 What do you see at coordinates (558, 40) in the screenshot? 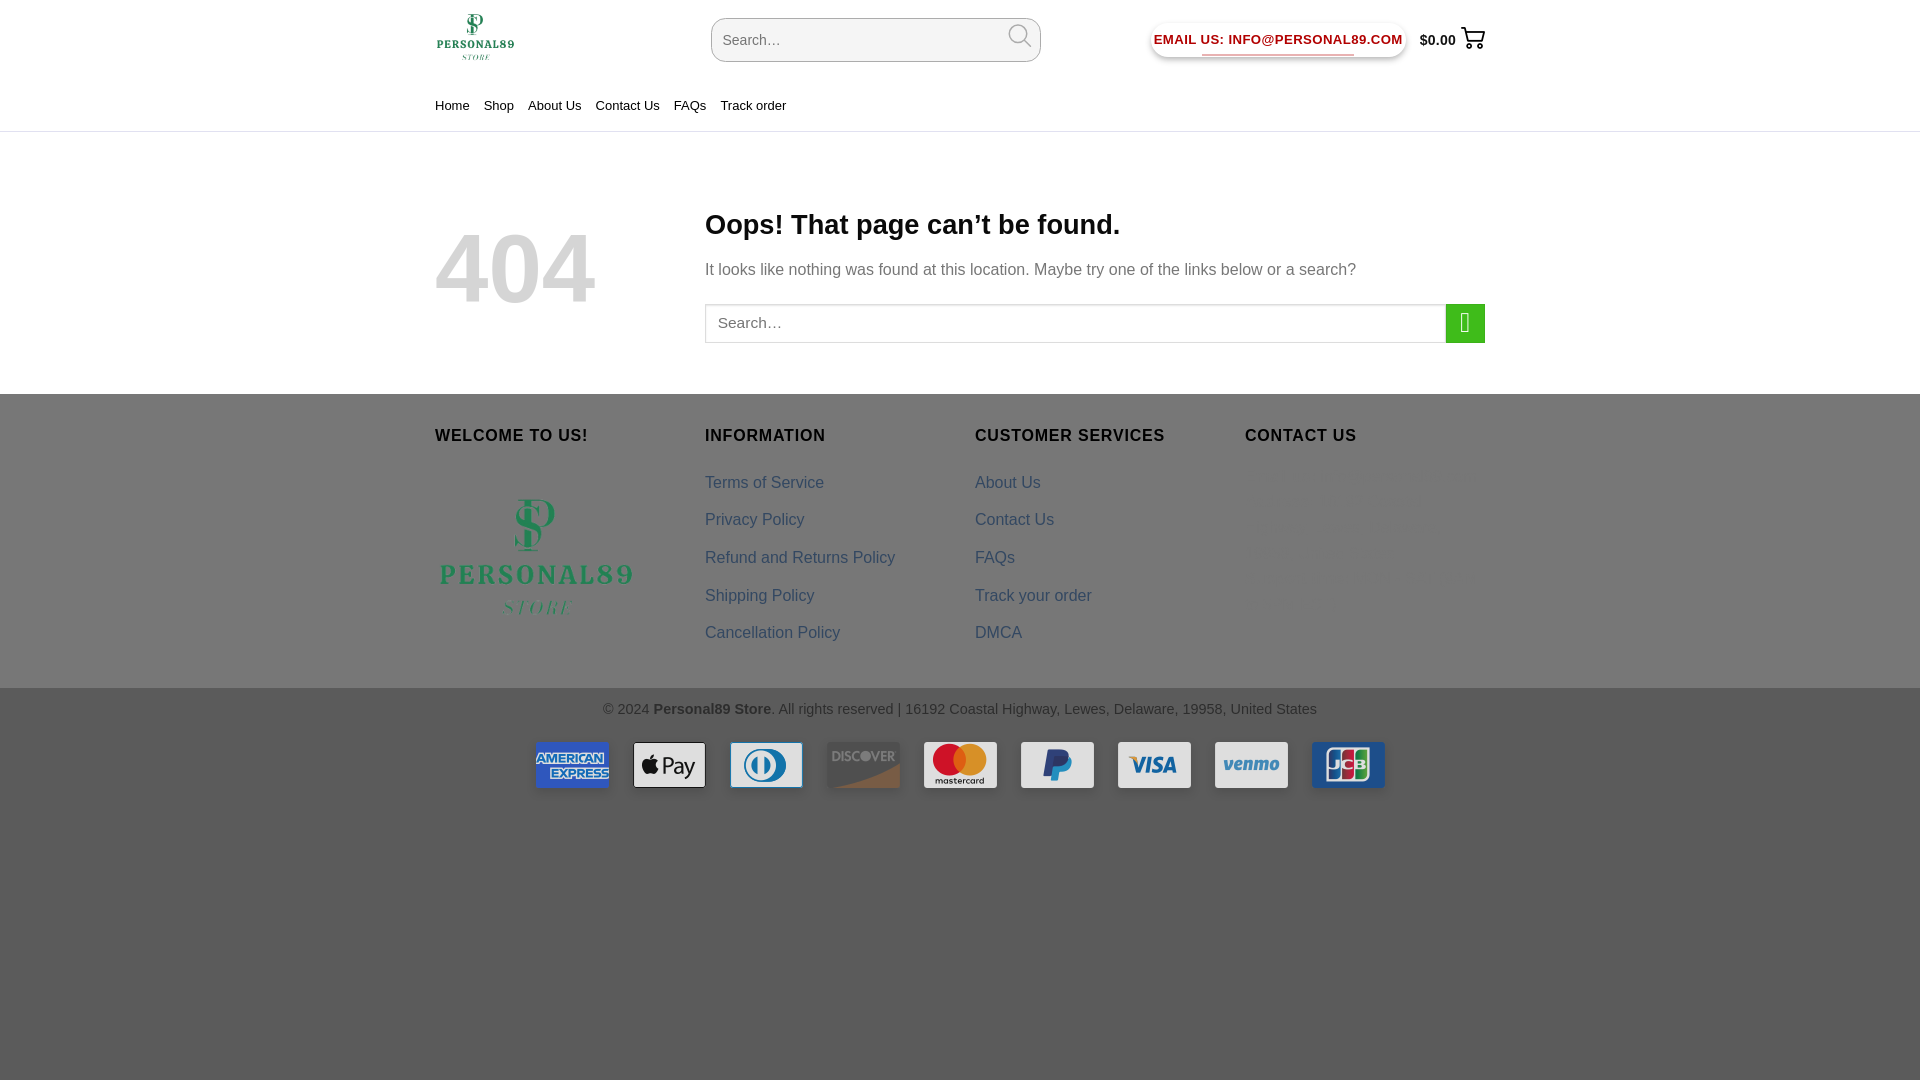
I see `Personal89 Store - Personal89 Store` at bounding box center [558, 40].